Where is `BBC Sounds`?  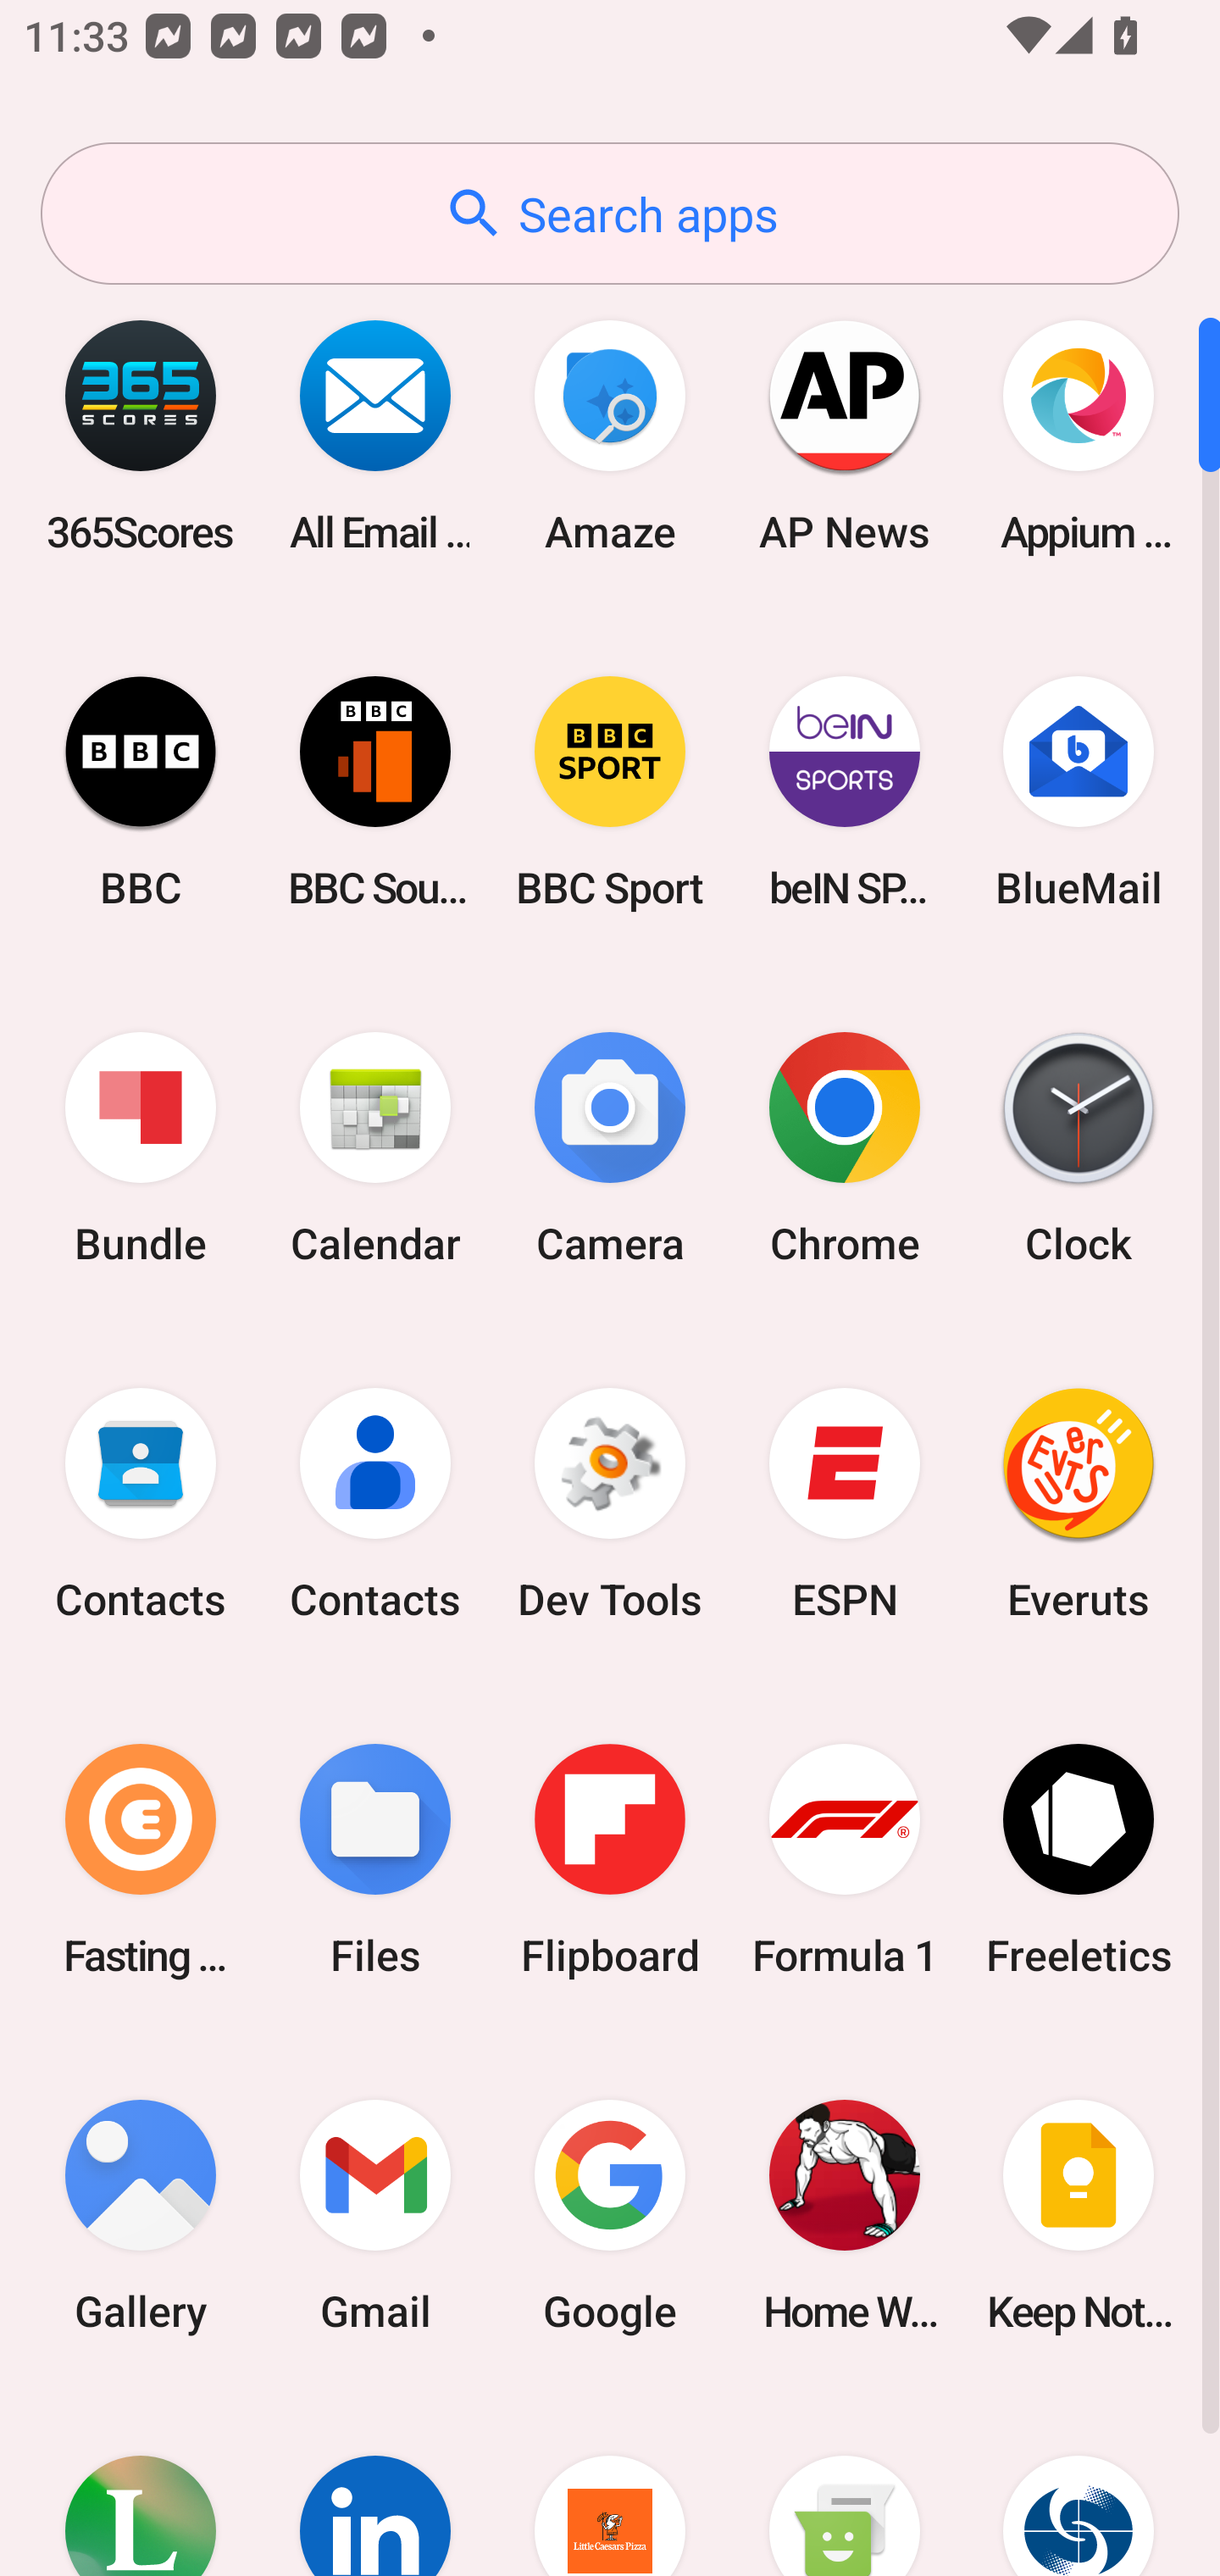 BBC Sounds is located at coordinates (375, 791).